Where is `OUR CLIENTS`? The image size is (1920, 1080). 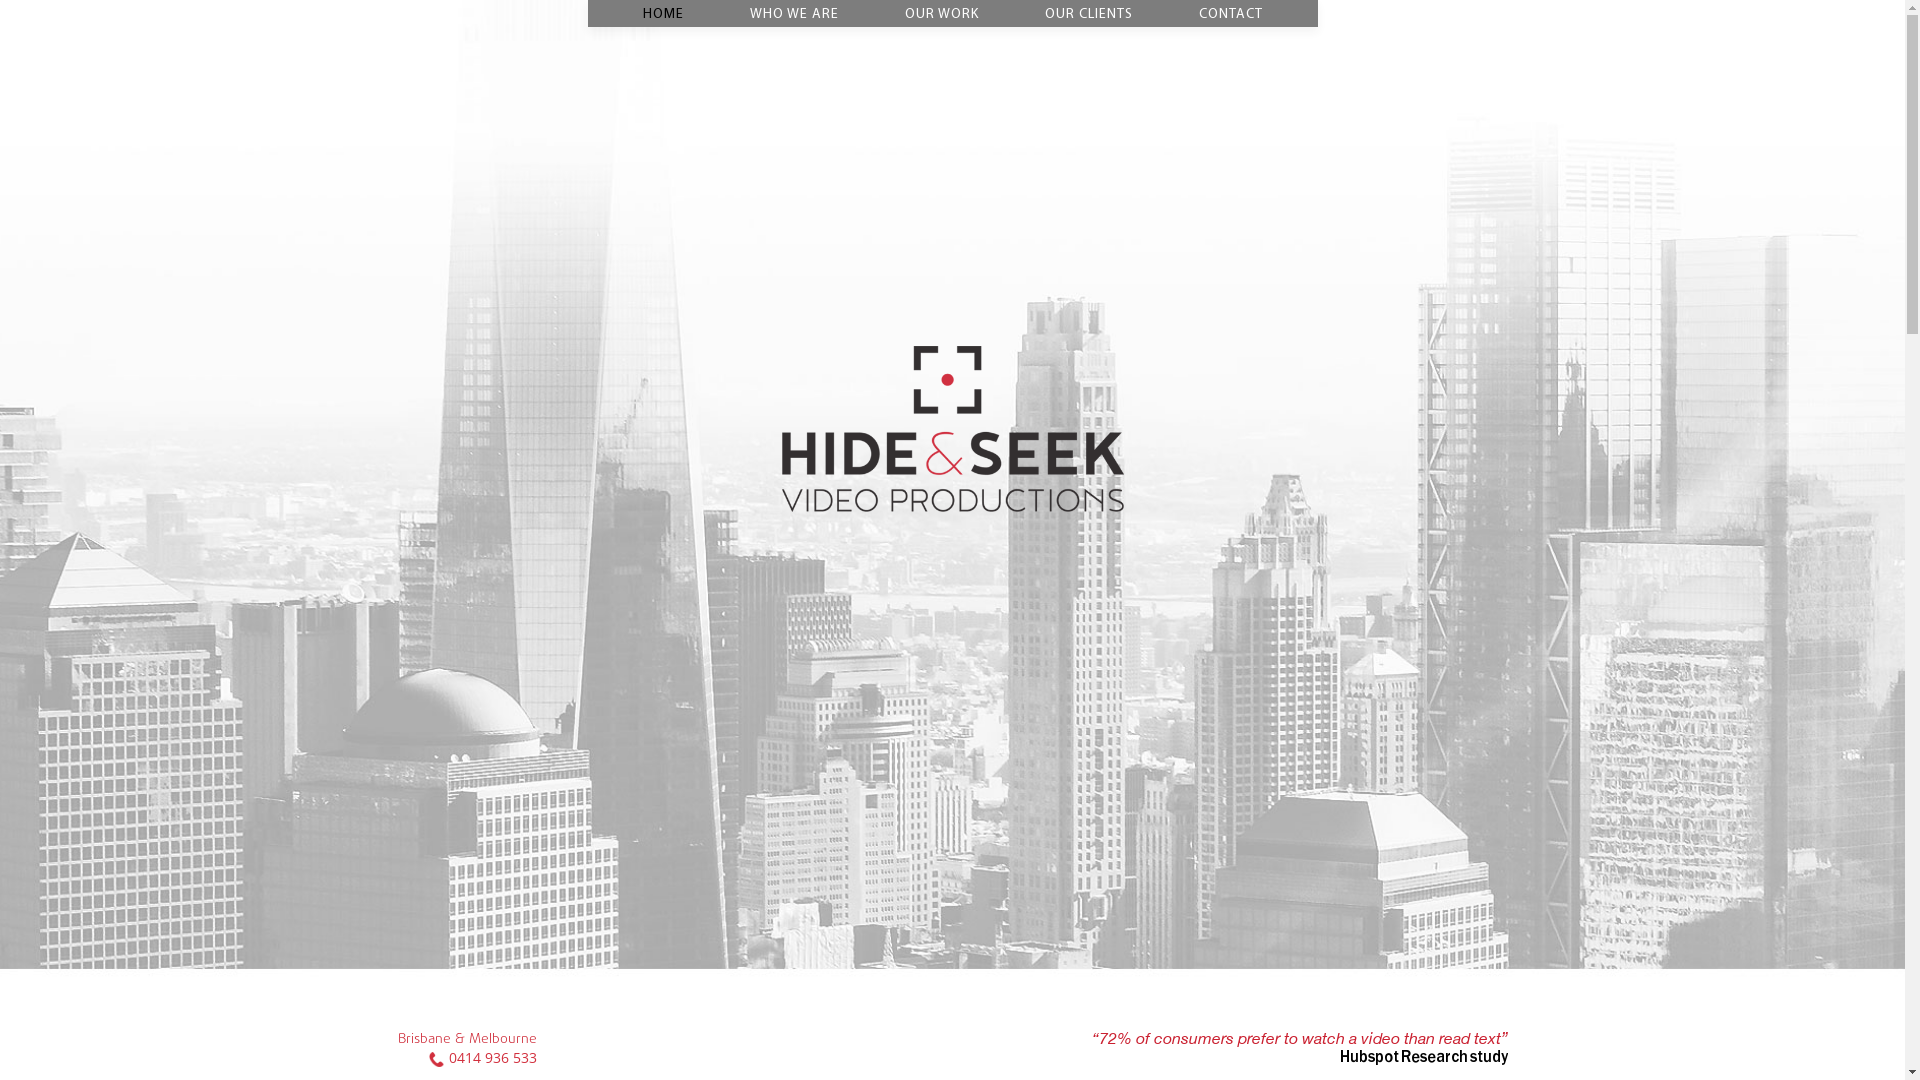
OUR CLIENTS is located at coordinates (1088, 14).